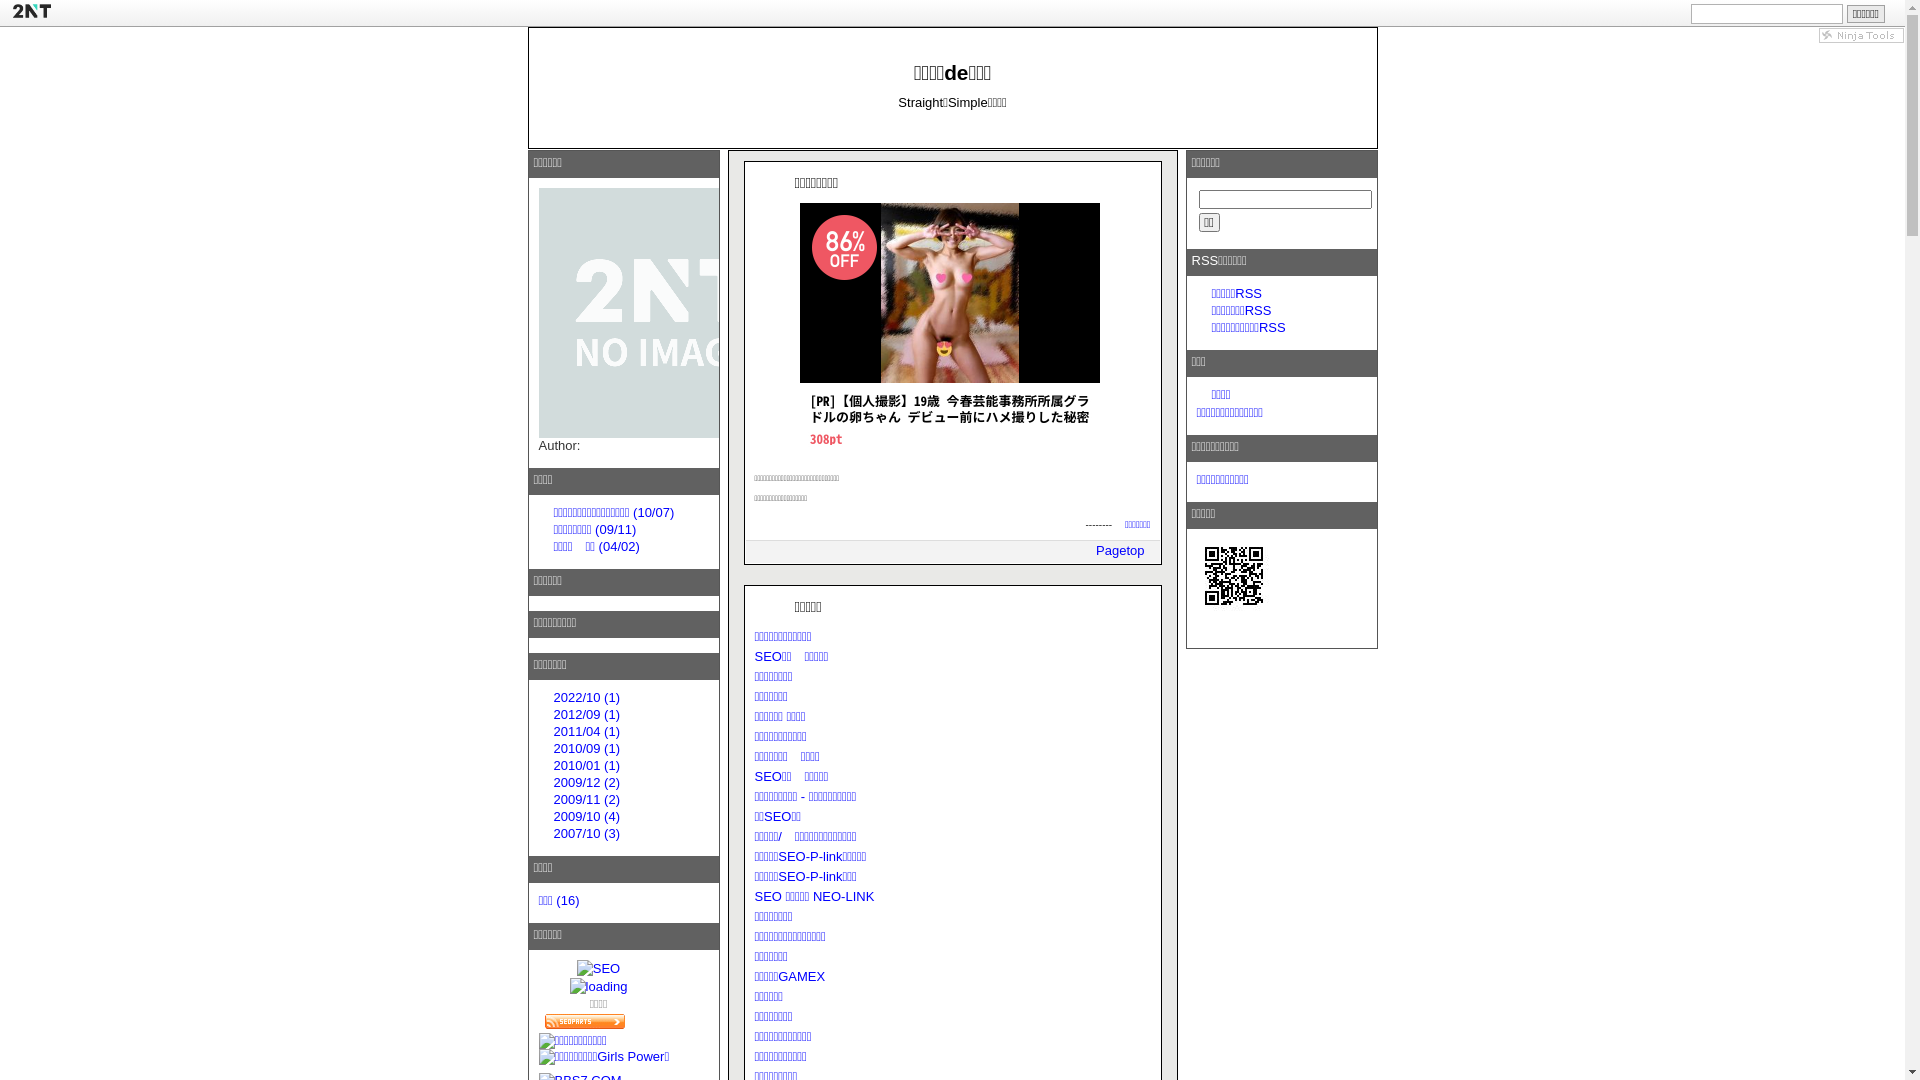 The width and height of the screenshot is (1920, 1080). Describe the element at coordinates (588, 782) in the screenshot. I see `2009/12 (2)` at that location.